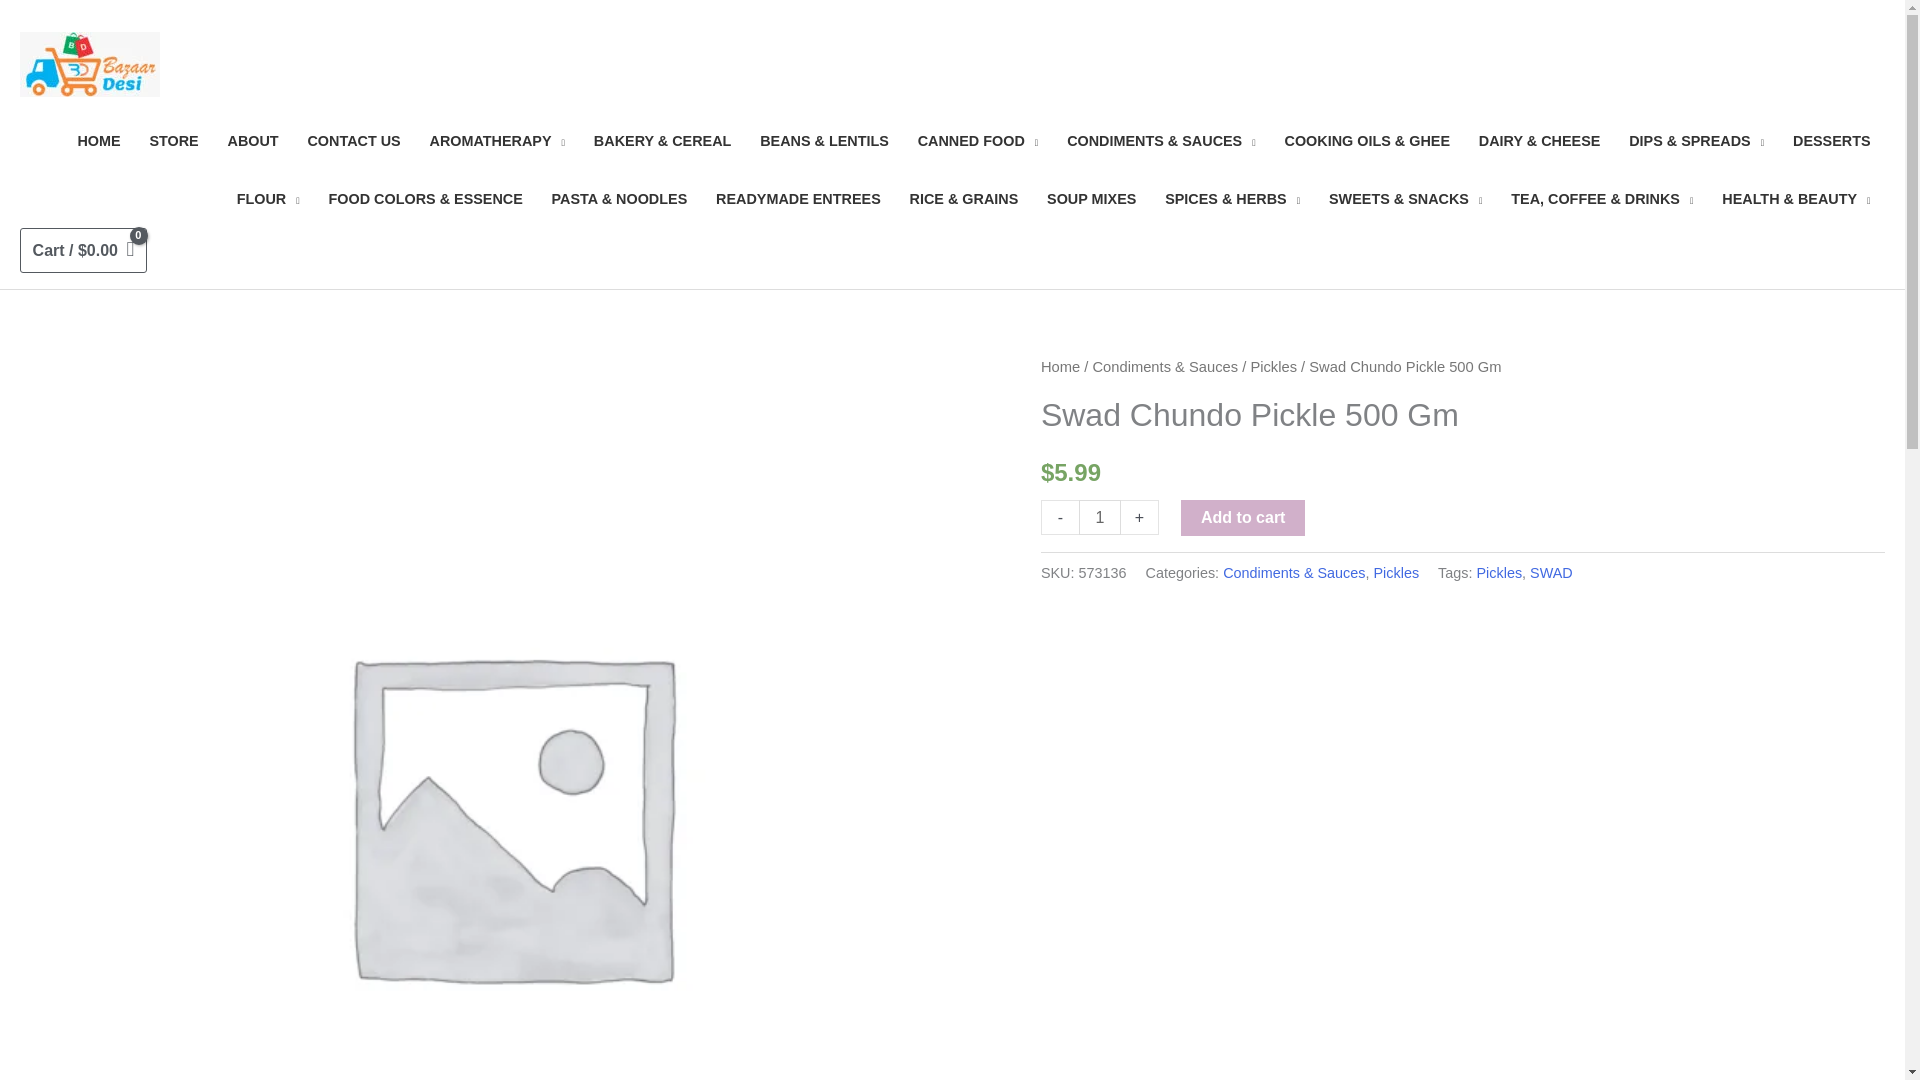 The height and width of the screenshot is (1080, 1920). I want to click on CANNED FOOD, so click(977, 142).